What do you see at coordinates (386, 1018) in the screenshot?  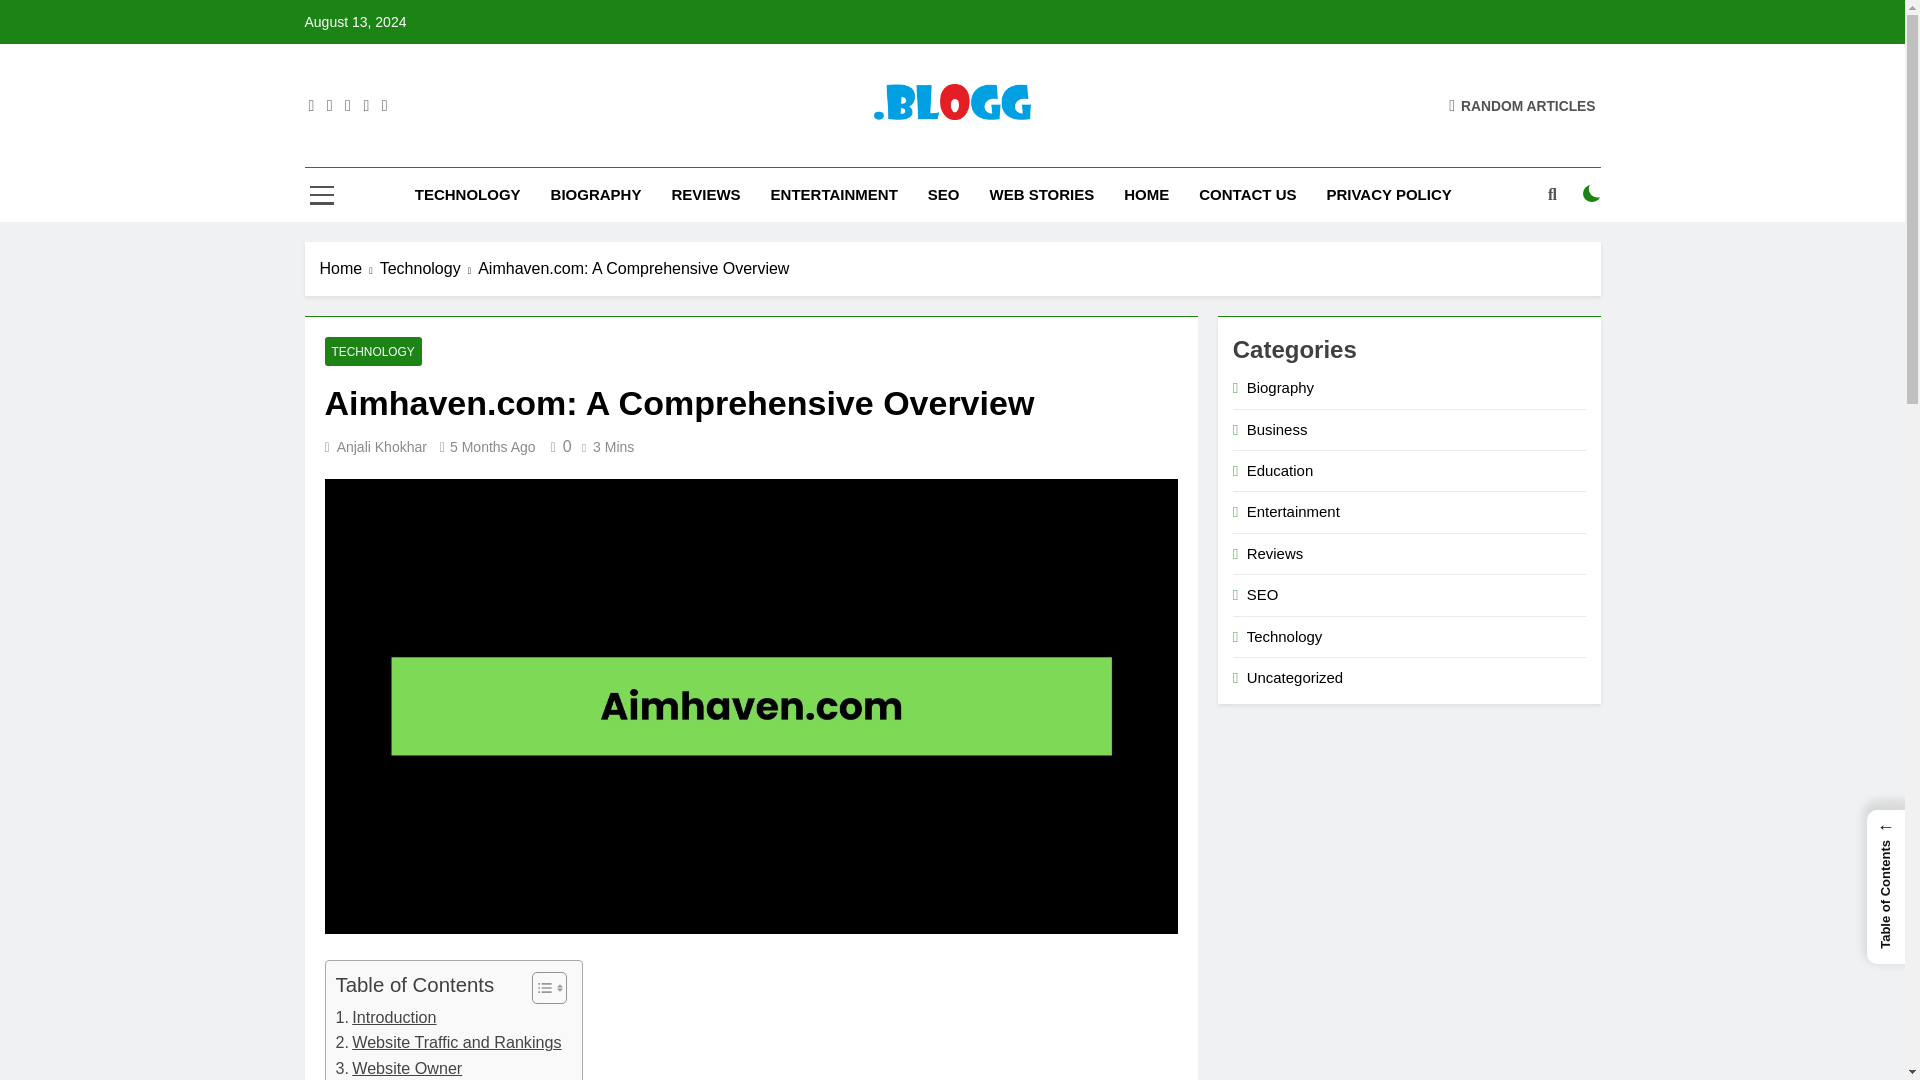 I see `Introduction` at bounding box center [386, 1018].